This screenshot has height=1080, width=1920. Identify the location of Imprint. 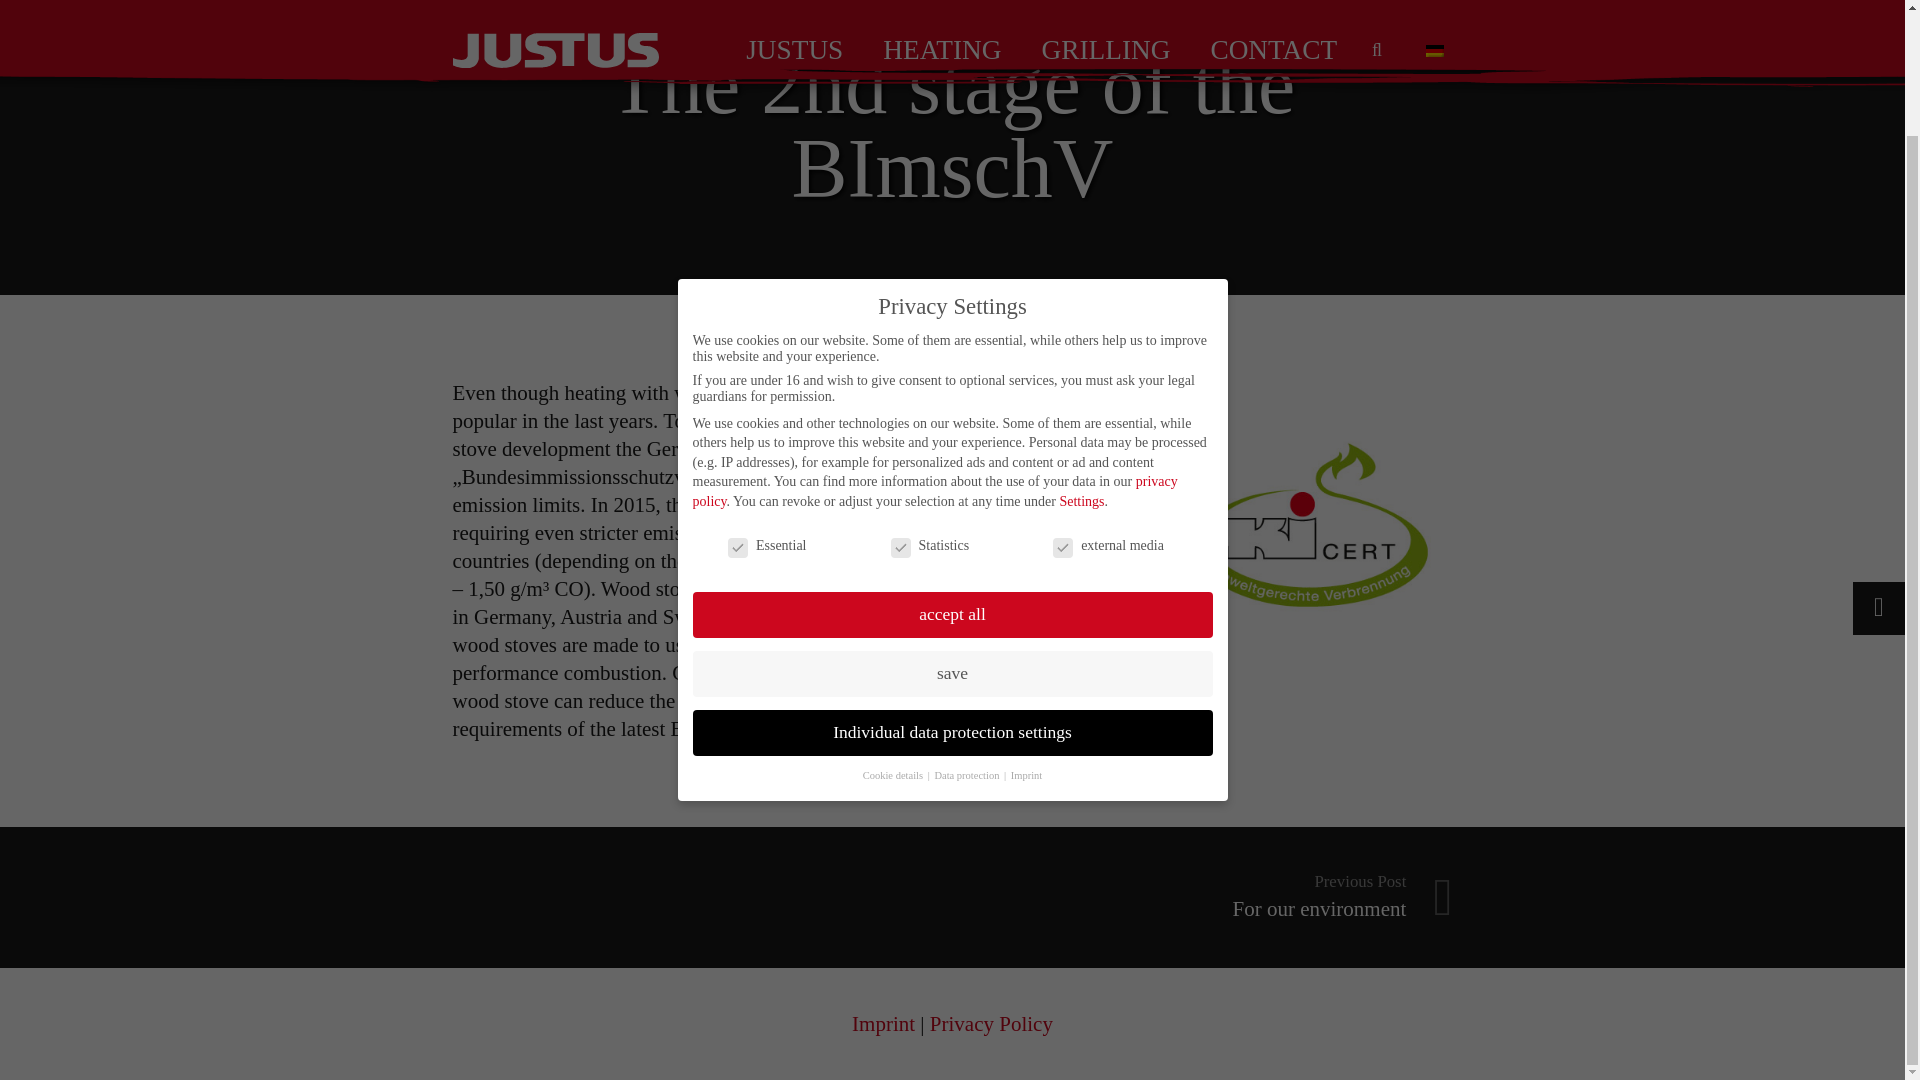
(1202, 897).